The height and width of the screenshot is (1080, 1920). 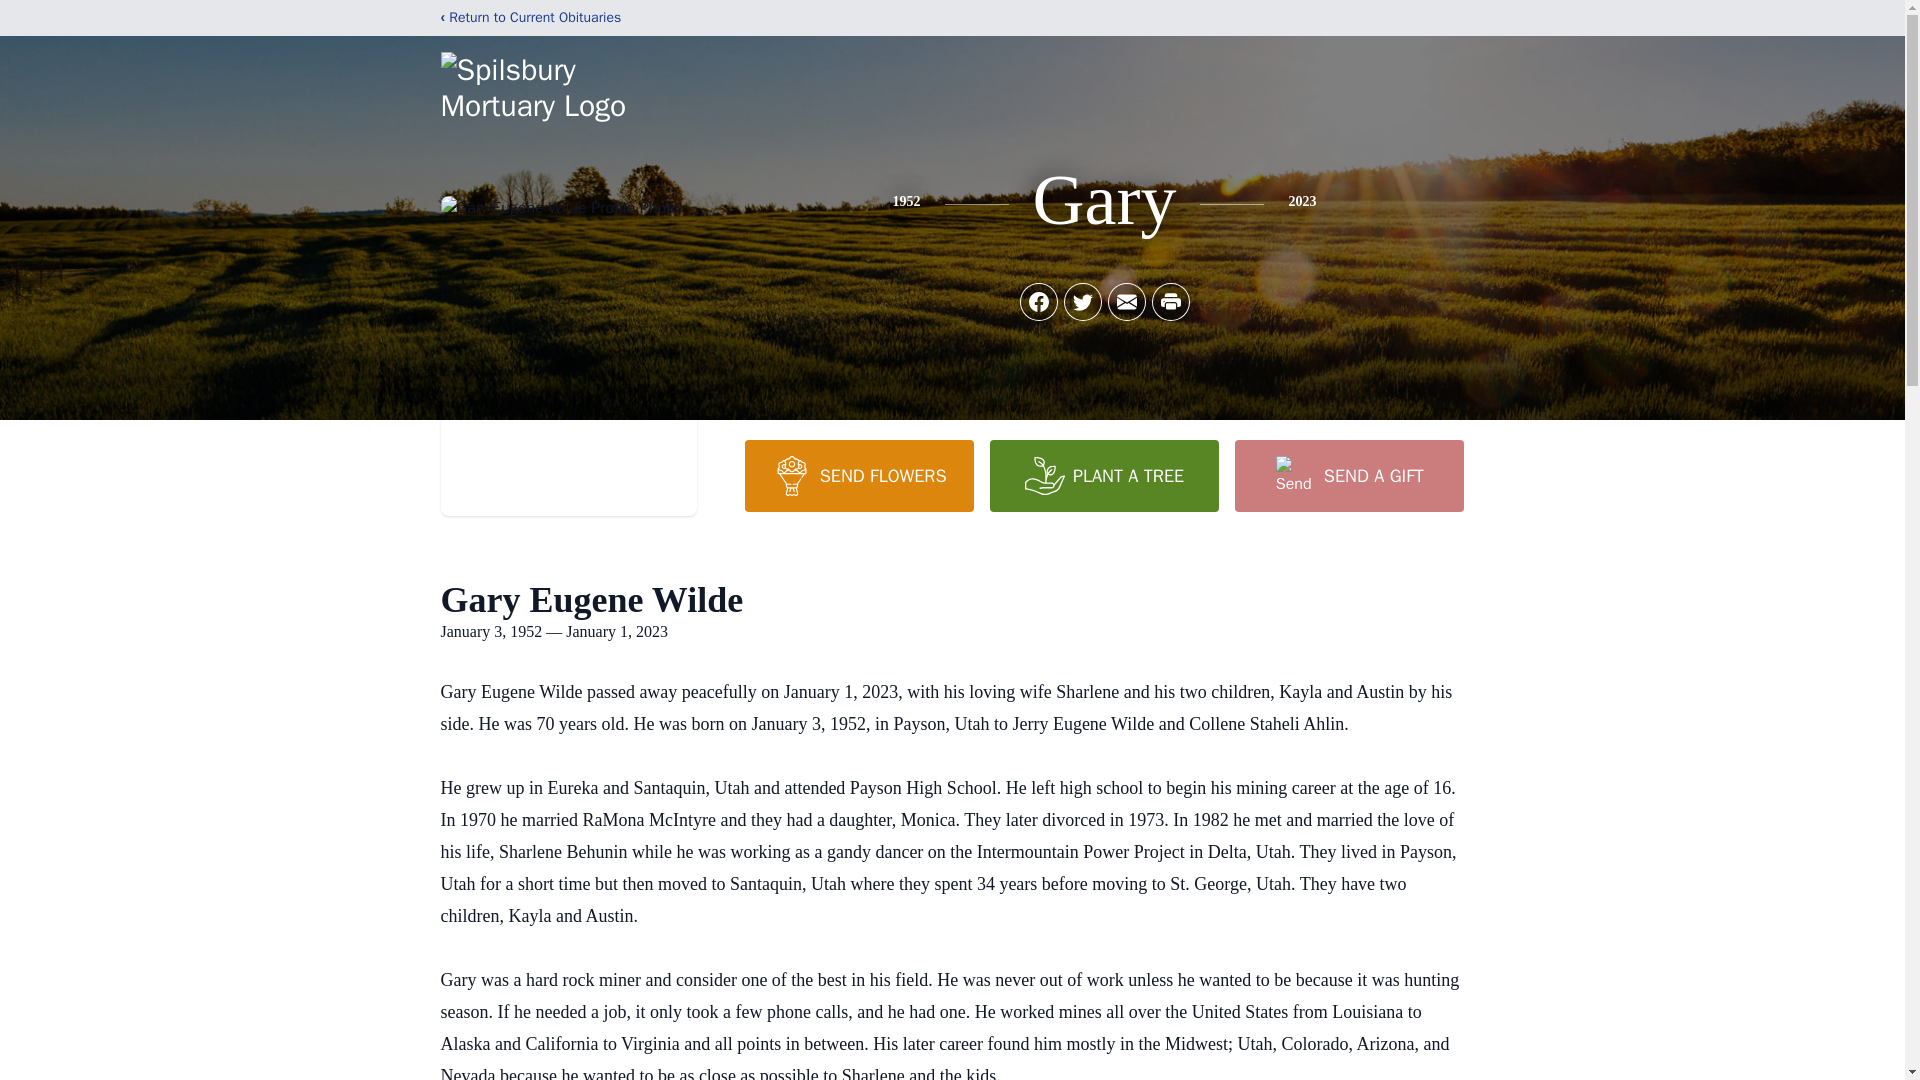 I want to click on SEND FLOWERS, so click(x=858, y=475).